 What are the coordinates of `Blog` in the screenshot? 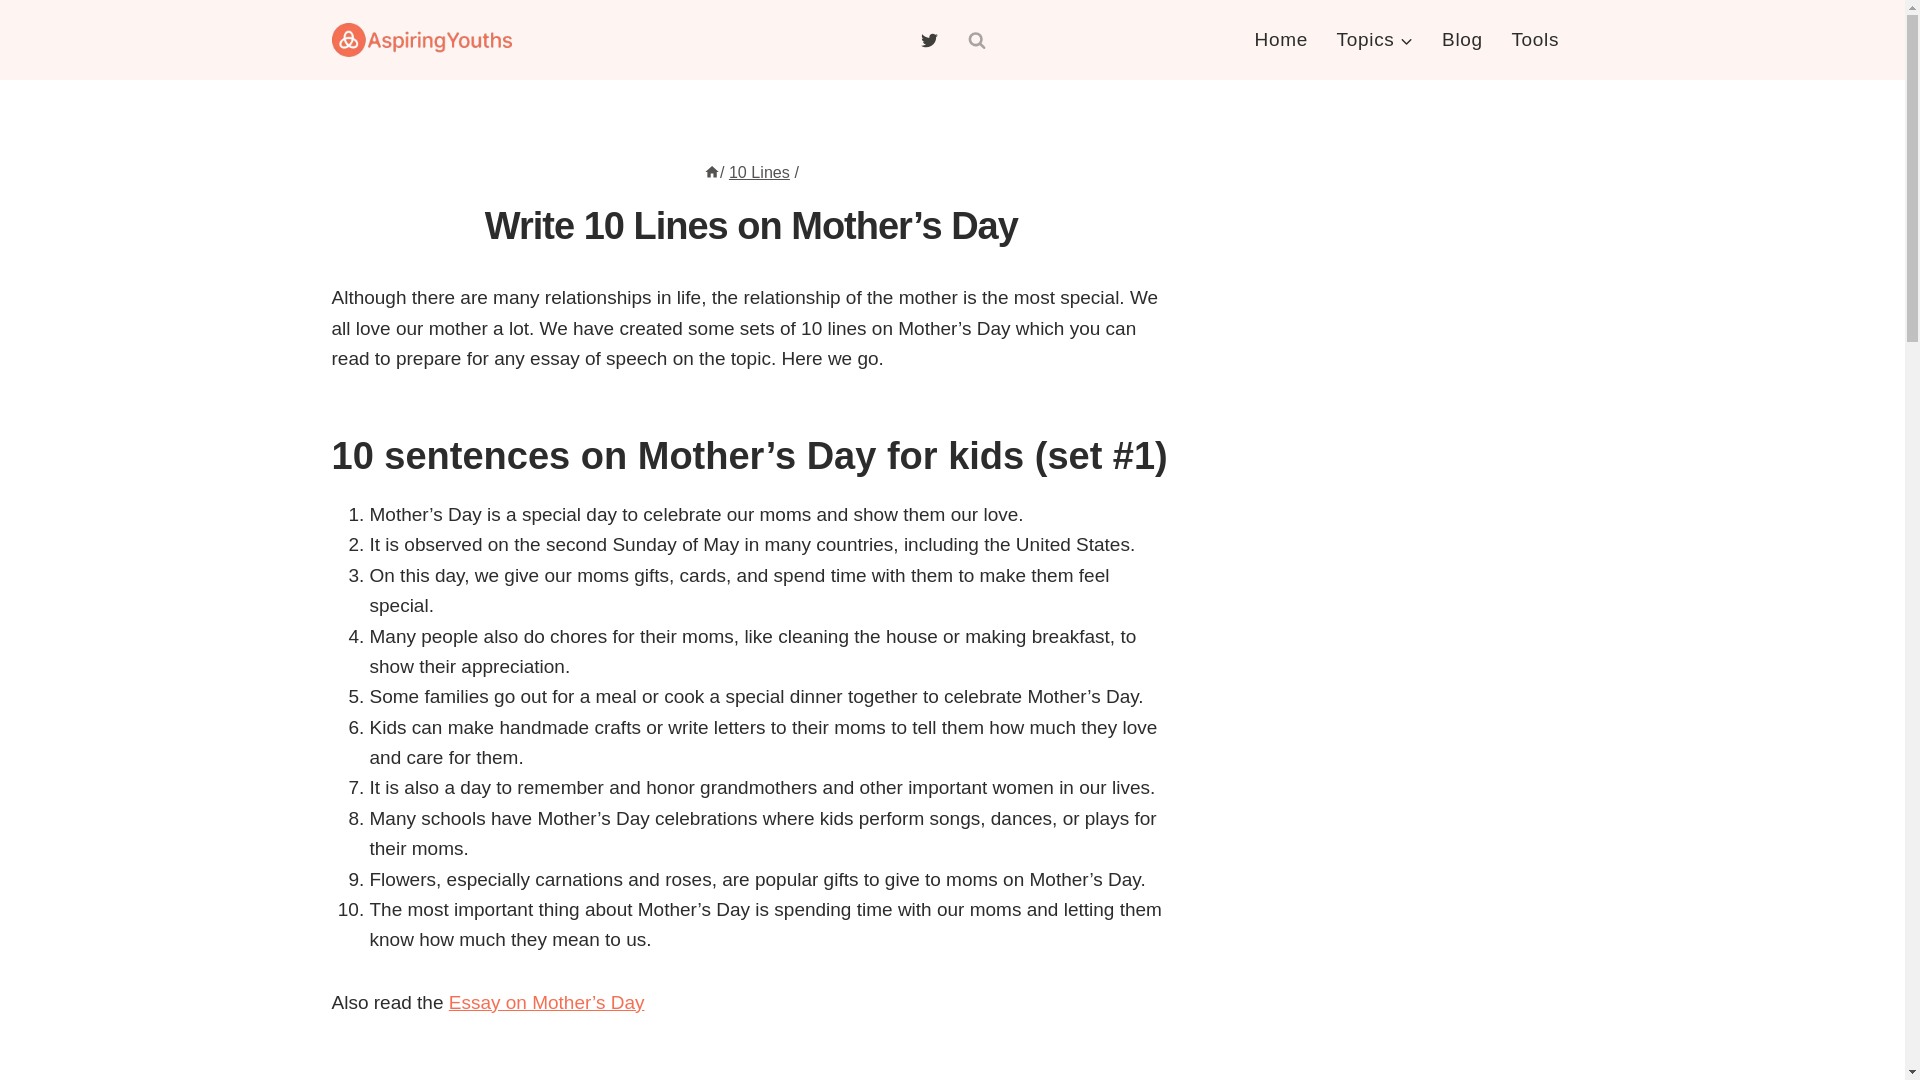 It's located at (1462, 40).